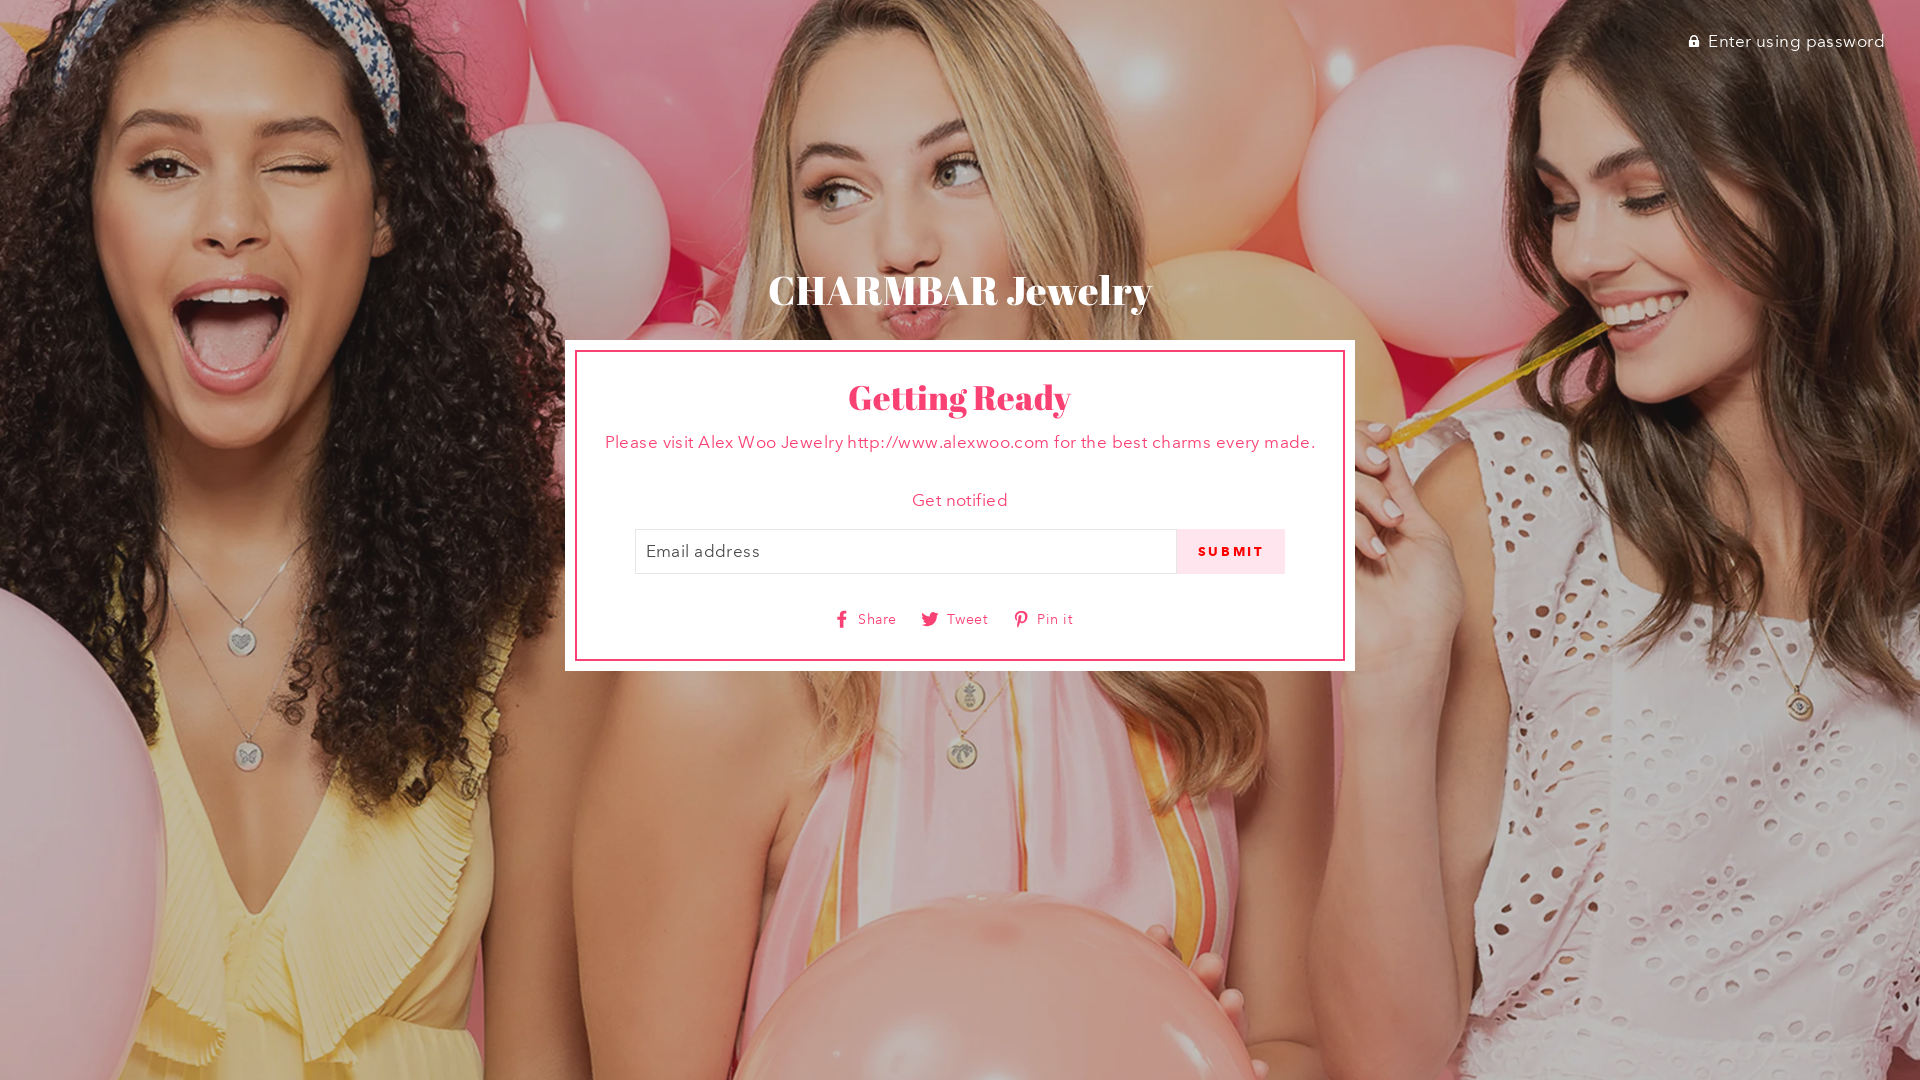  Describe the element at coordinates (962, 618) in the screenshot. I see `Tweet
Tweet on Twitter` at that location.